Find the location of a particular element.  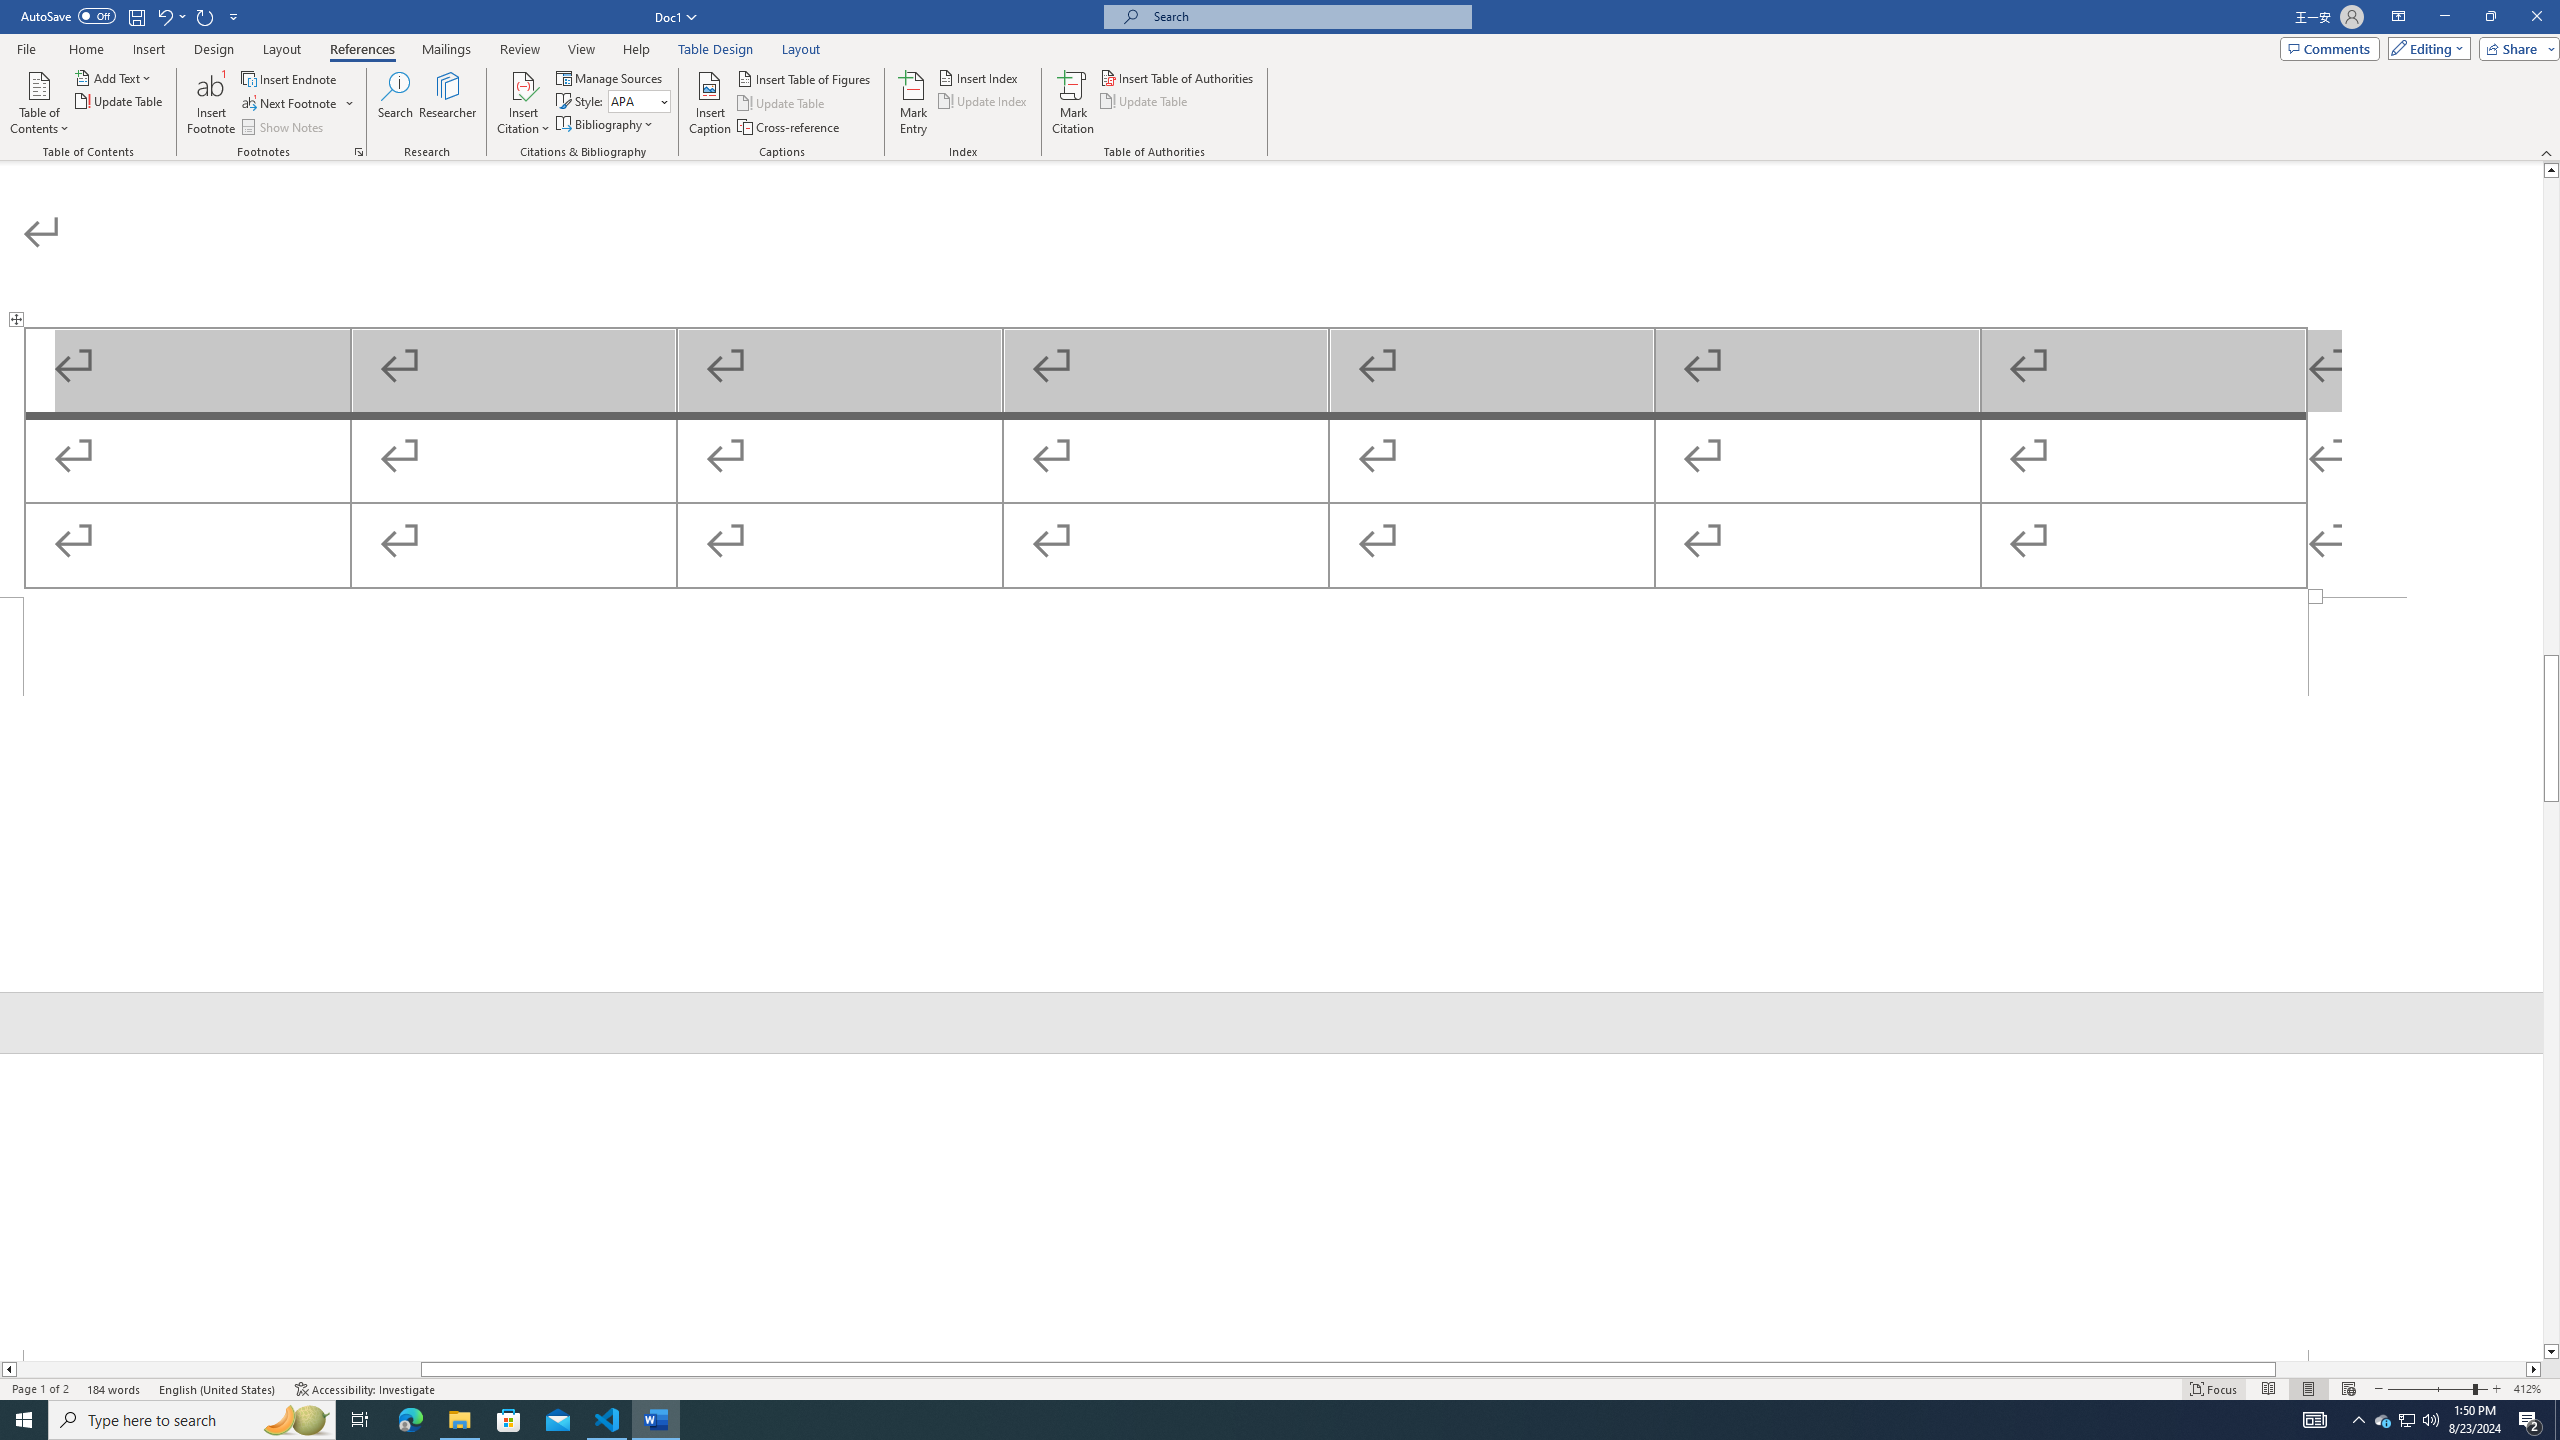

Show Notes is located at coordinates (284, 128).